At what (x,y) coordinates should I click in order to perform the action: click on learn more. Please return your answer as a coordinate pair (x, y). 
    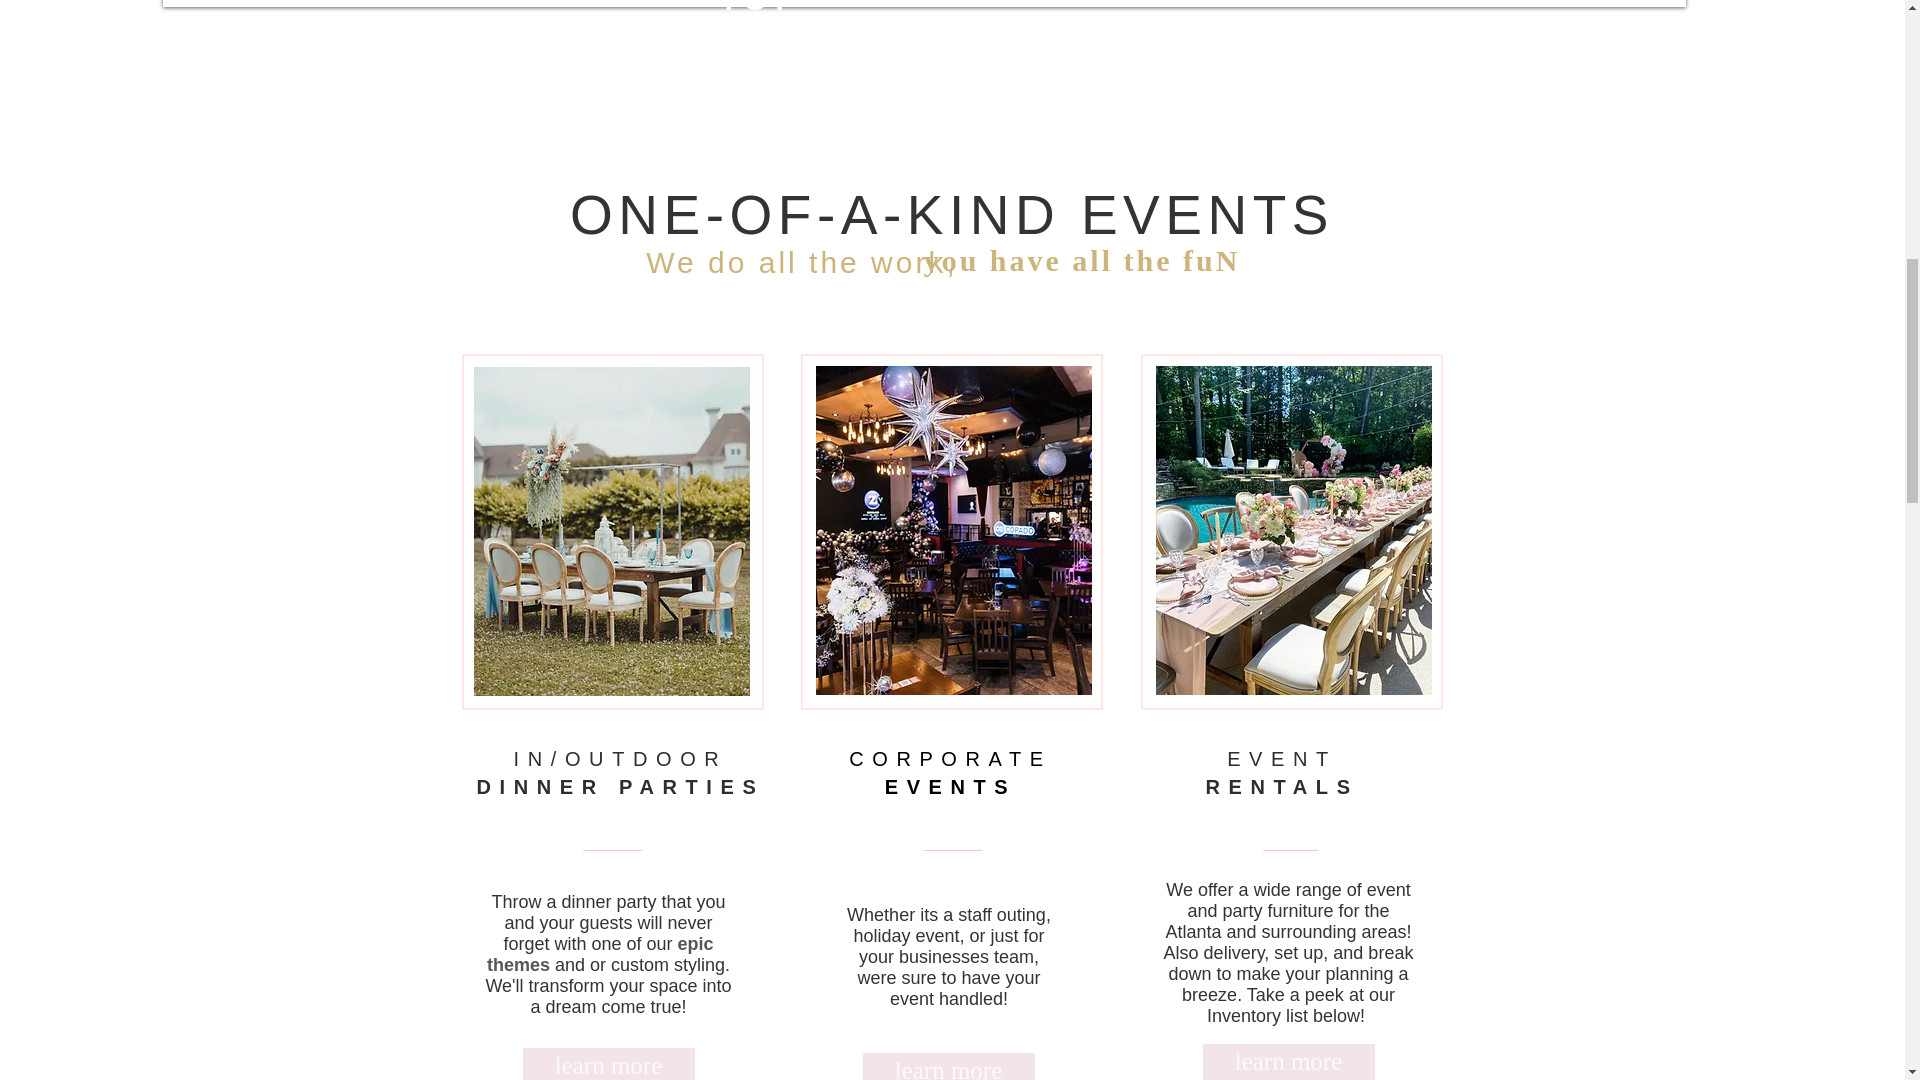
    Looking at the image, I should click on (1288, 1062).